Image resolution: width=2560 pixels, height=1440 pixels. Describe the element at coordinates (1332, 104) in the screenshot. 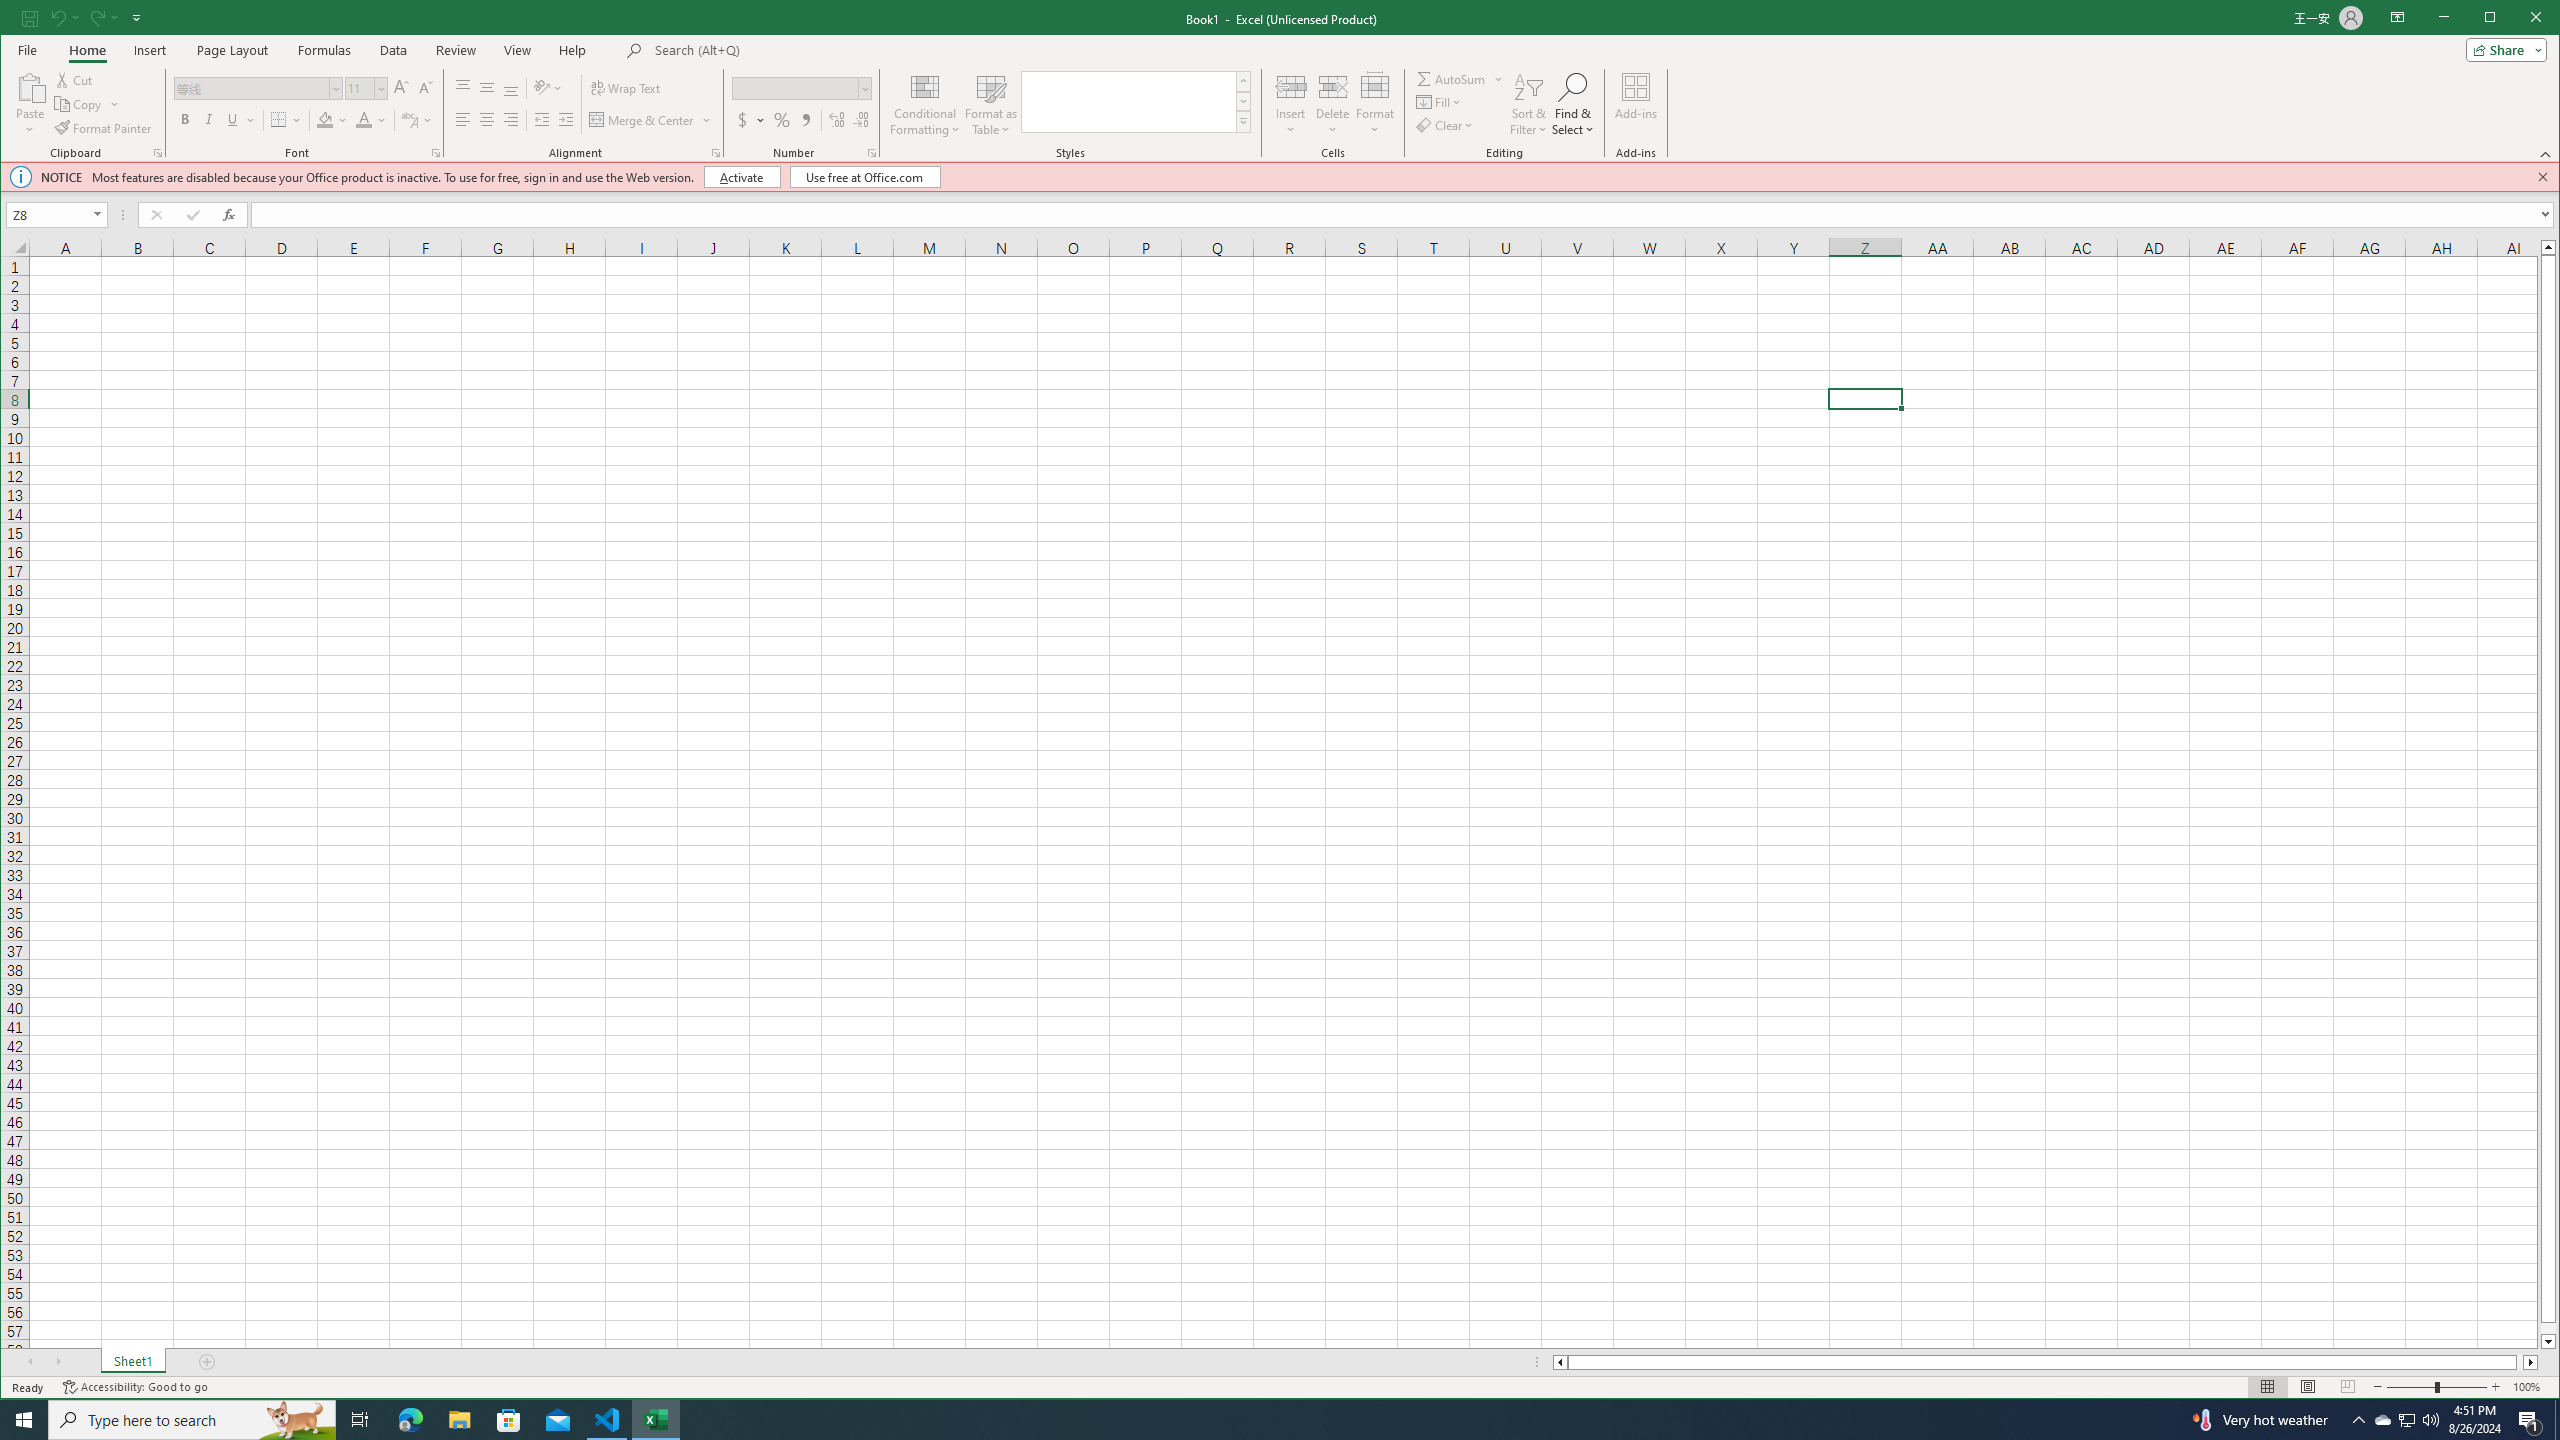

I see `Delete` at that location.